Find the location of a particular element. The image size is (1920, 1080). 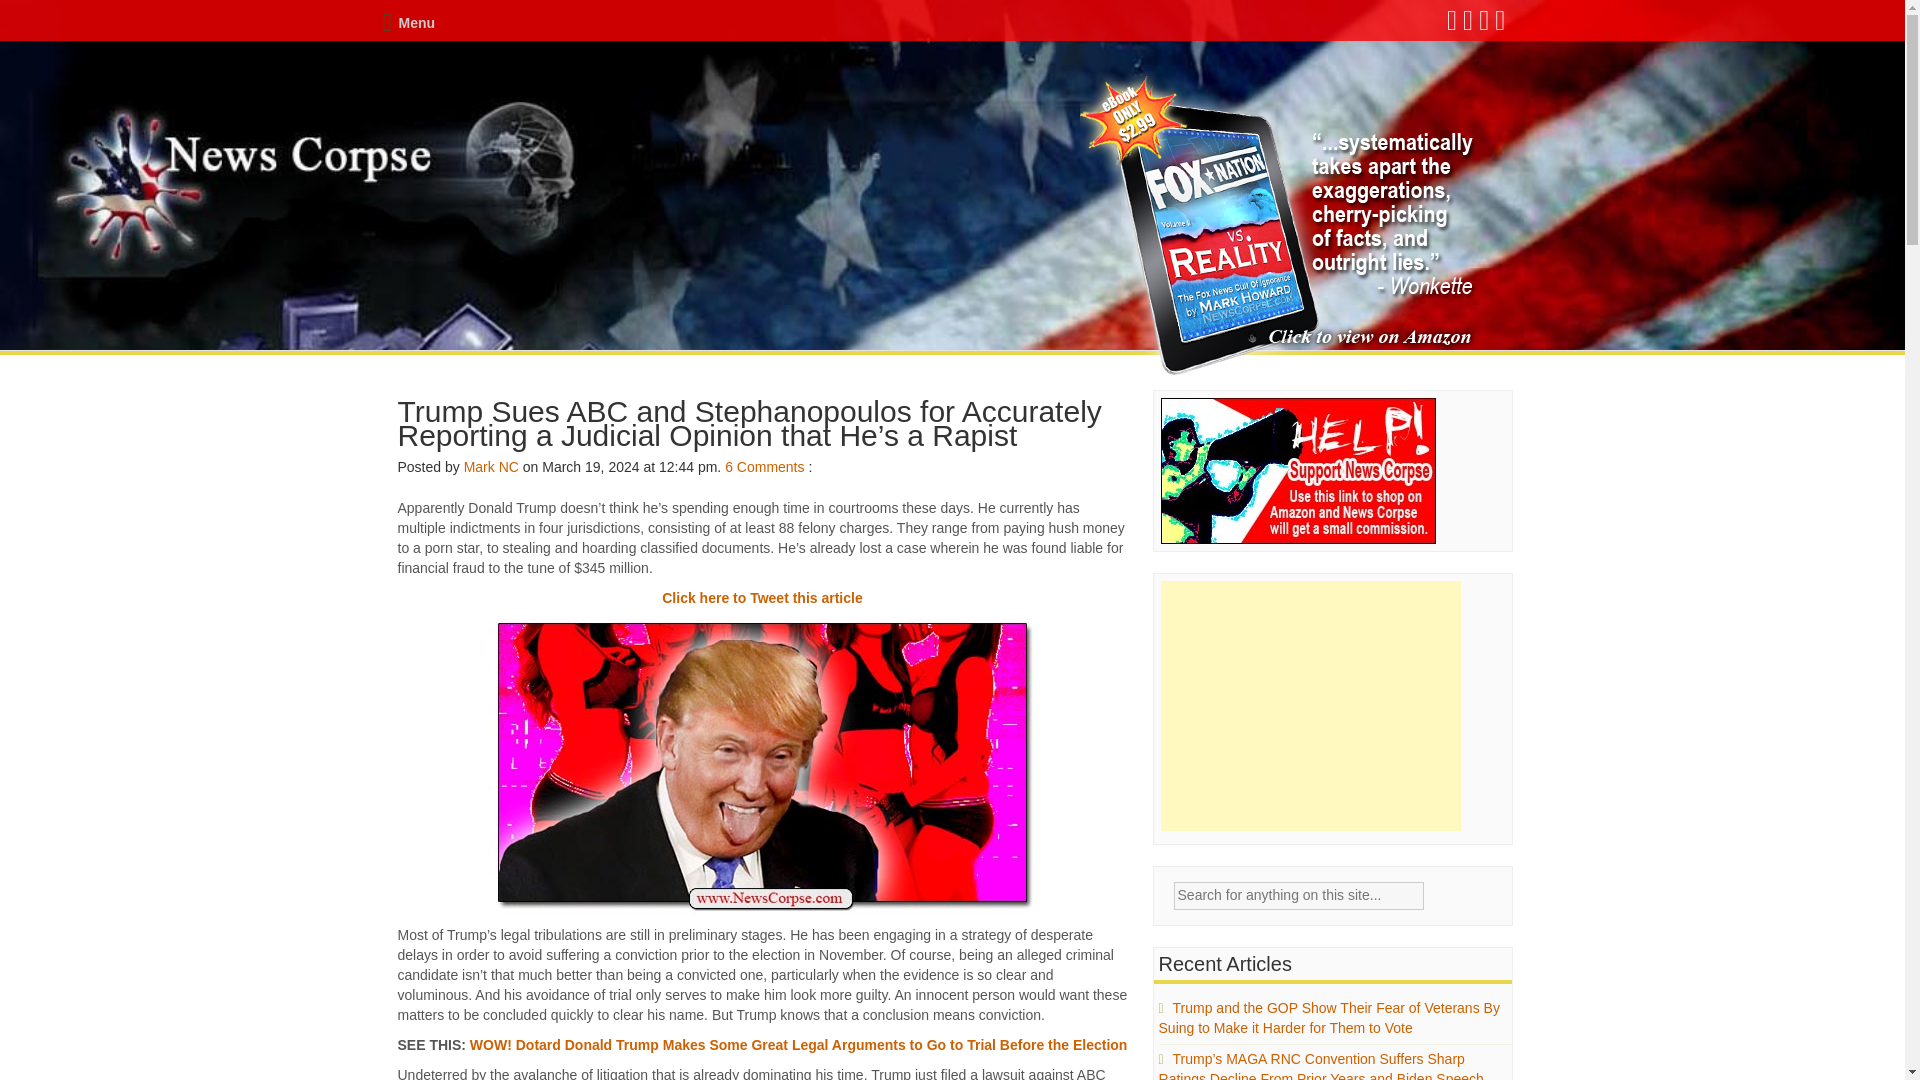

Mark NC is located at coordinates (491, 467).